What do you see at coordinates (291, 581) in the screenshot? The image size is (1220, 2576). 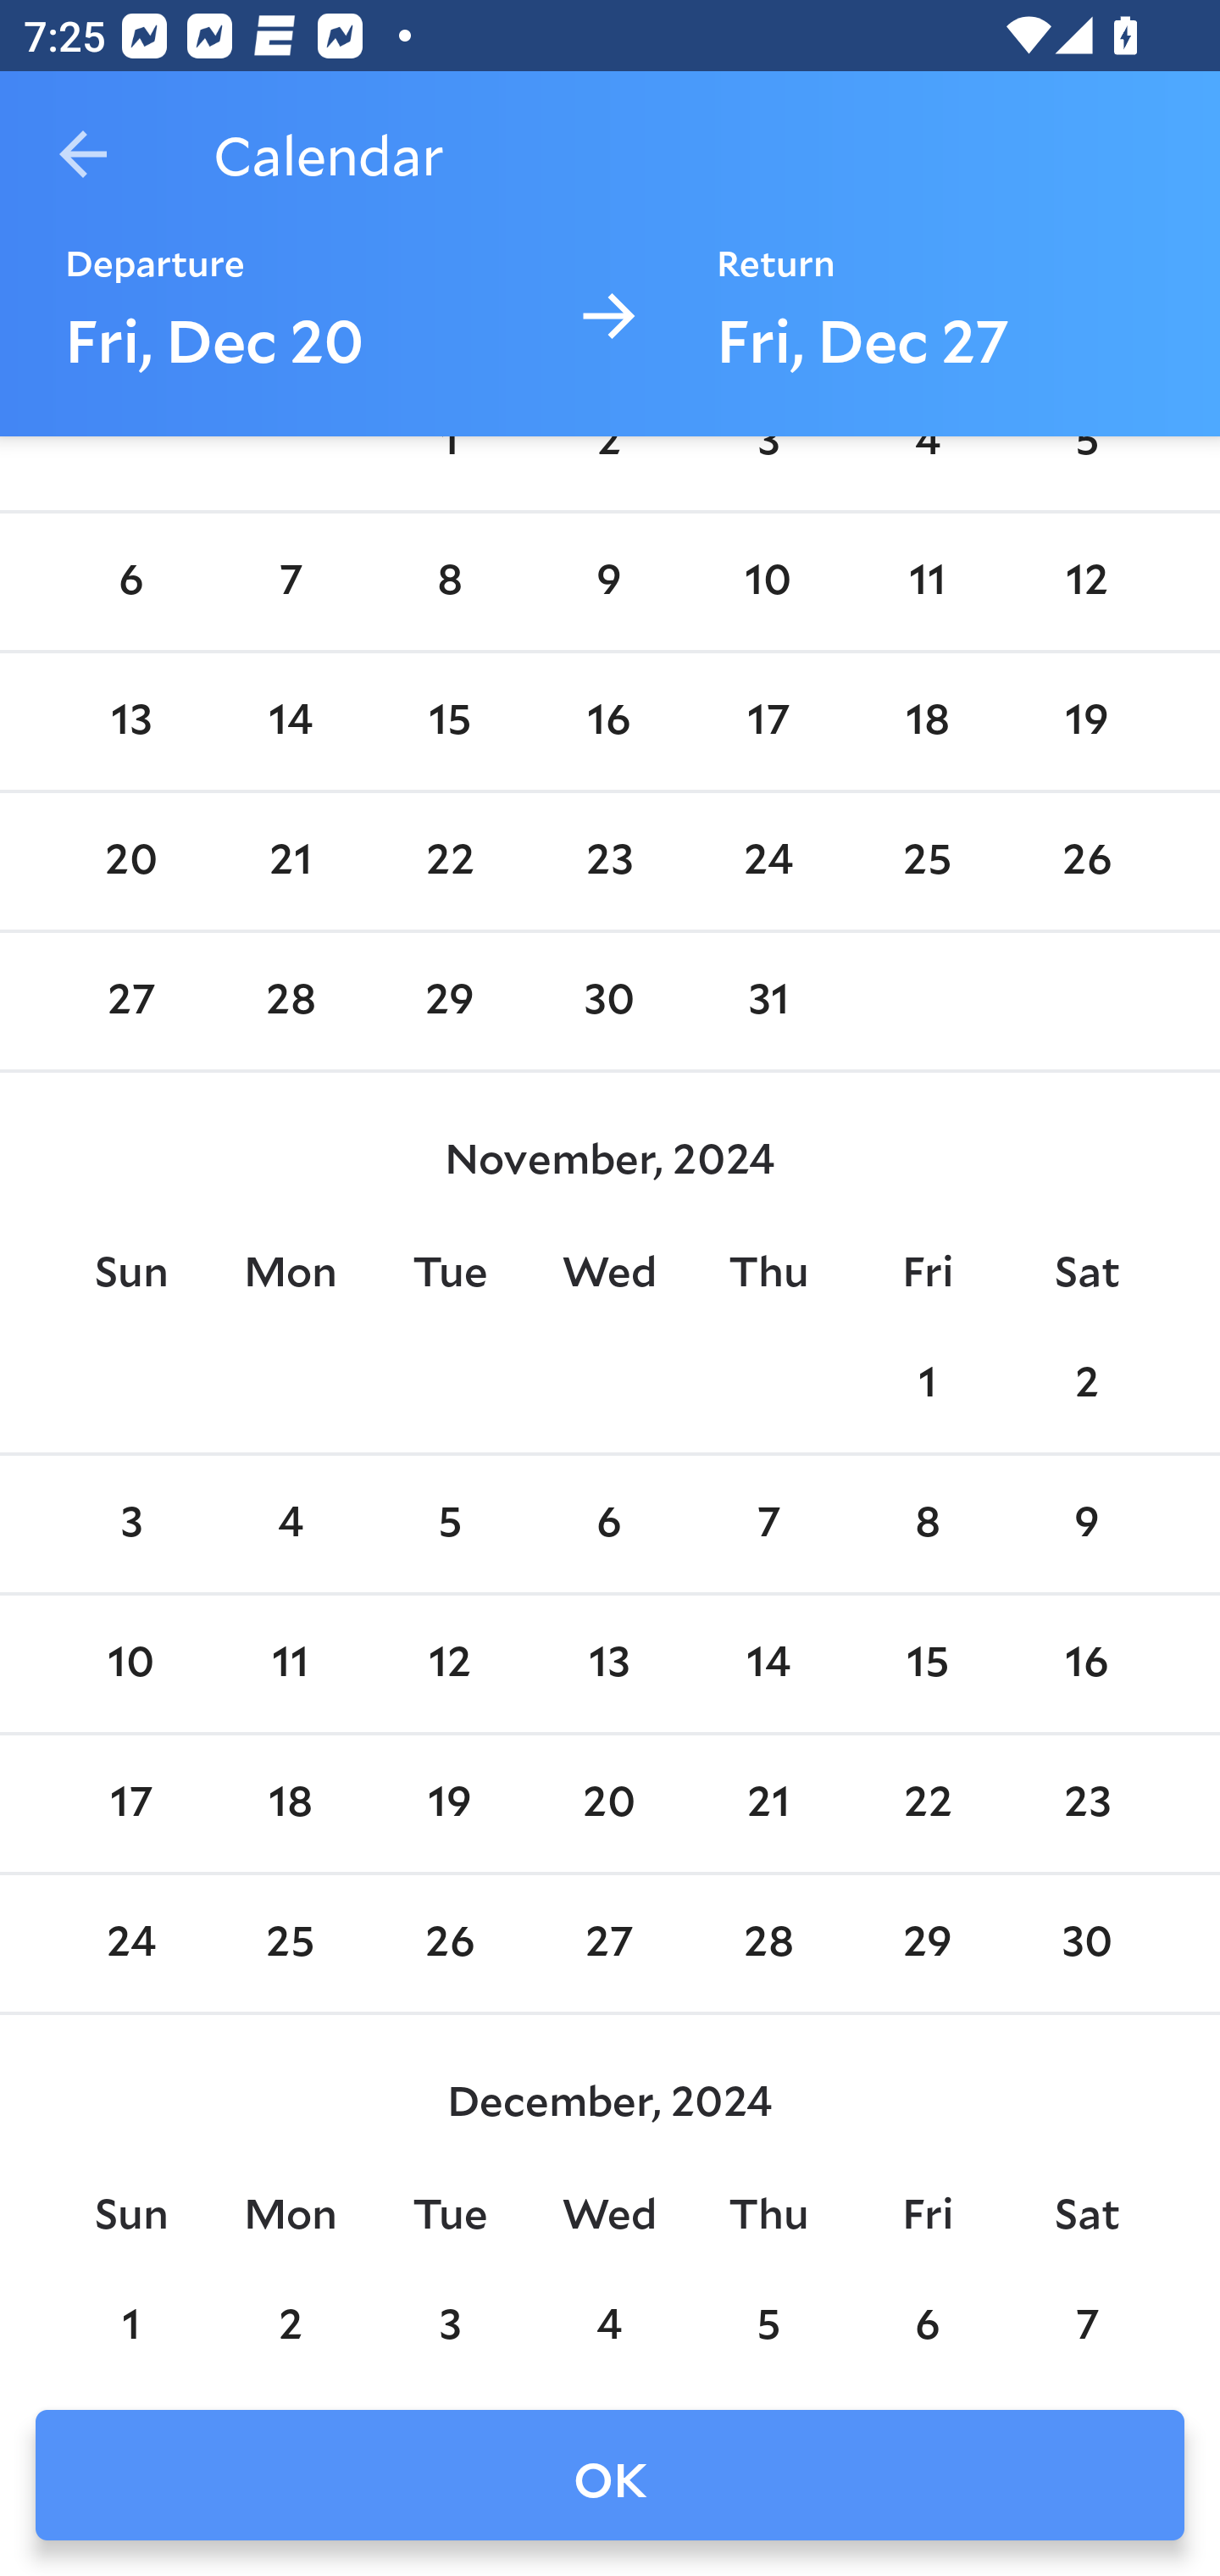 I see `7` at bounding box center [291, 581].